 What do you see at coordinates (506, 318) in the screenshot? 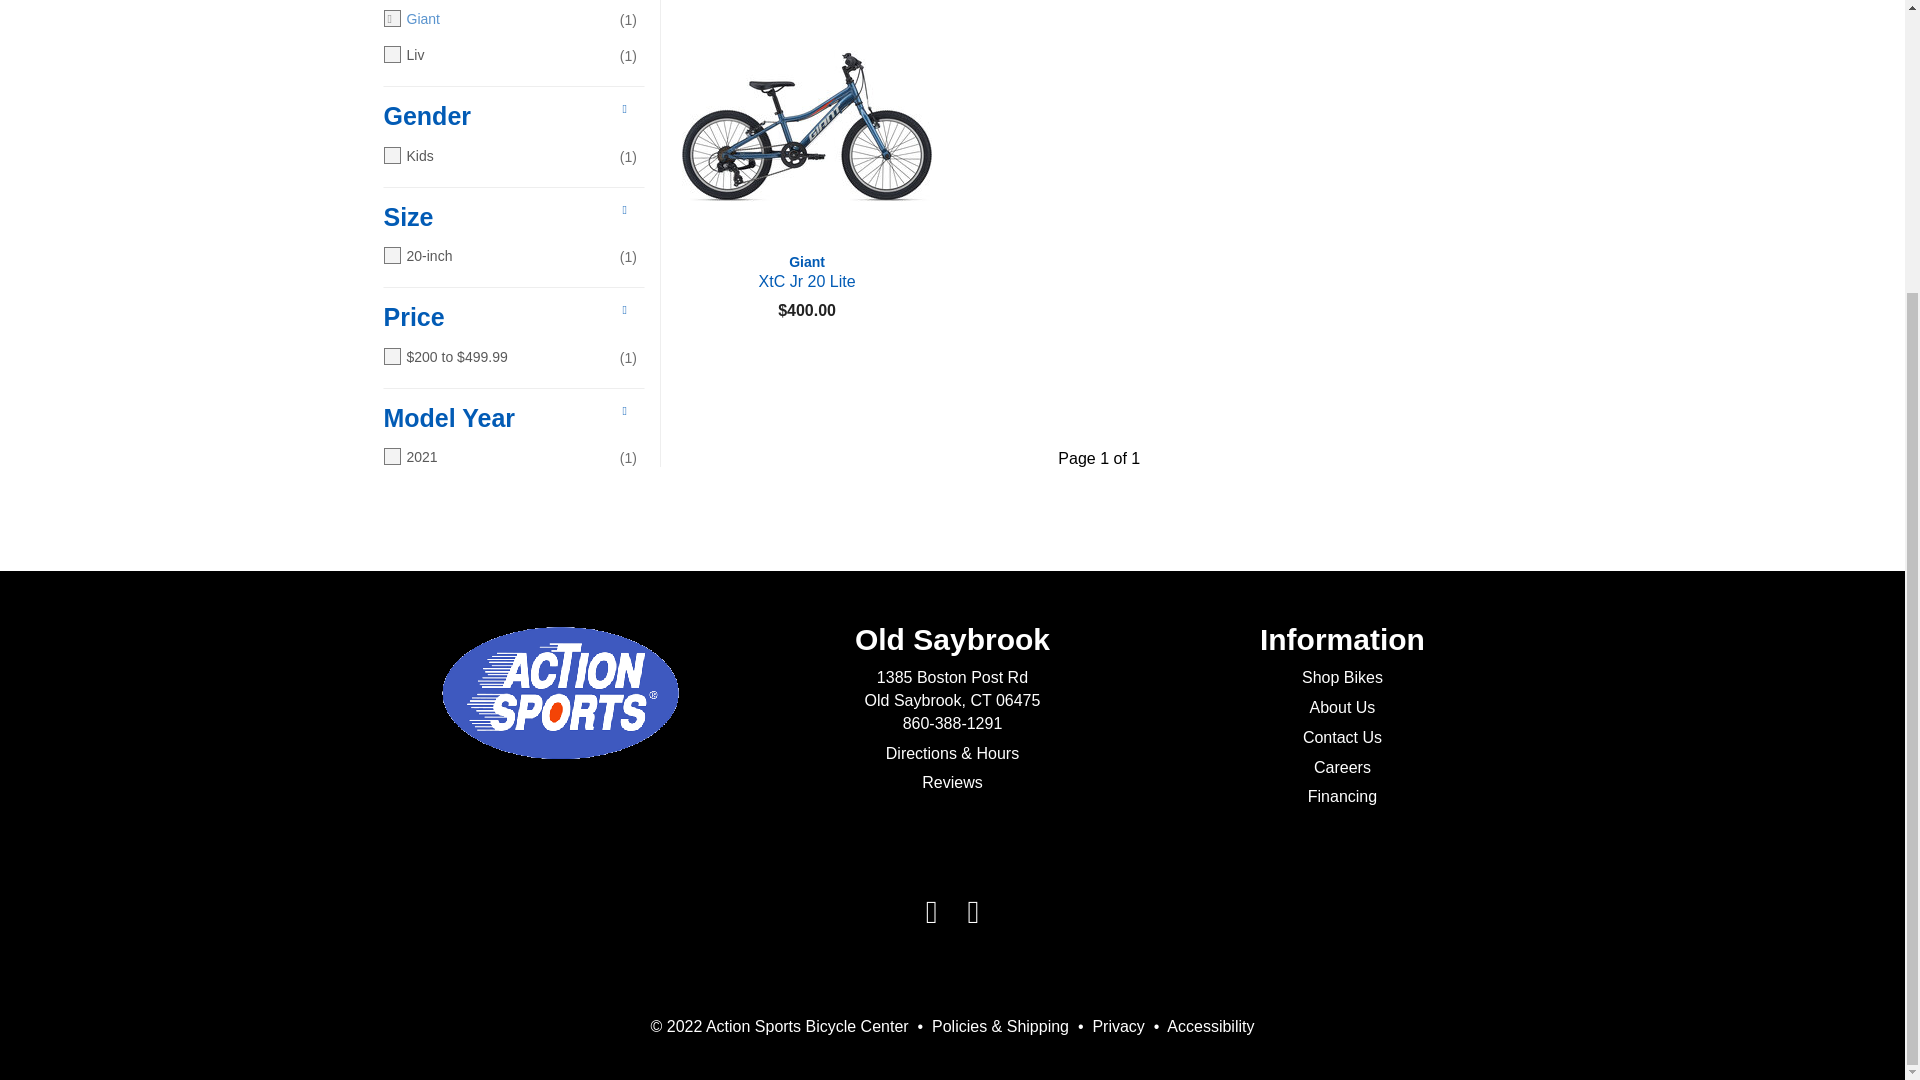
I see `Price` at bounding box center [506, 318].